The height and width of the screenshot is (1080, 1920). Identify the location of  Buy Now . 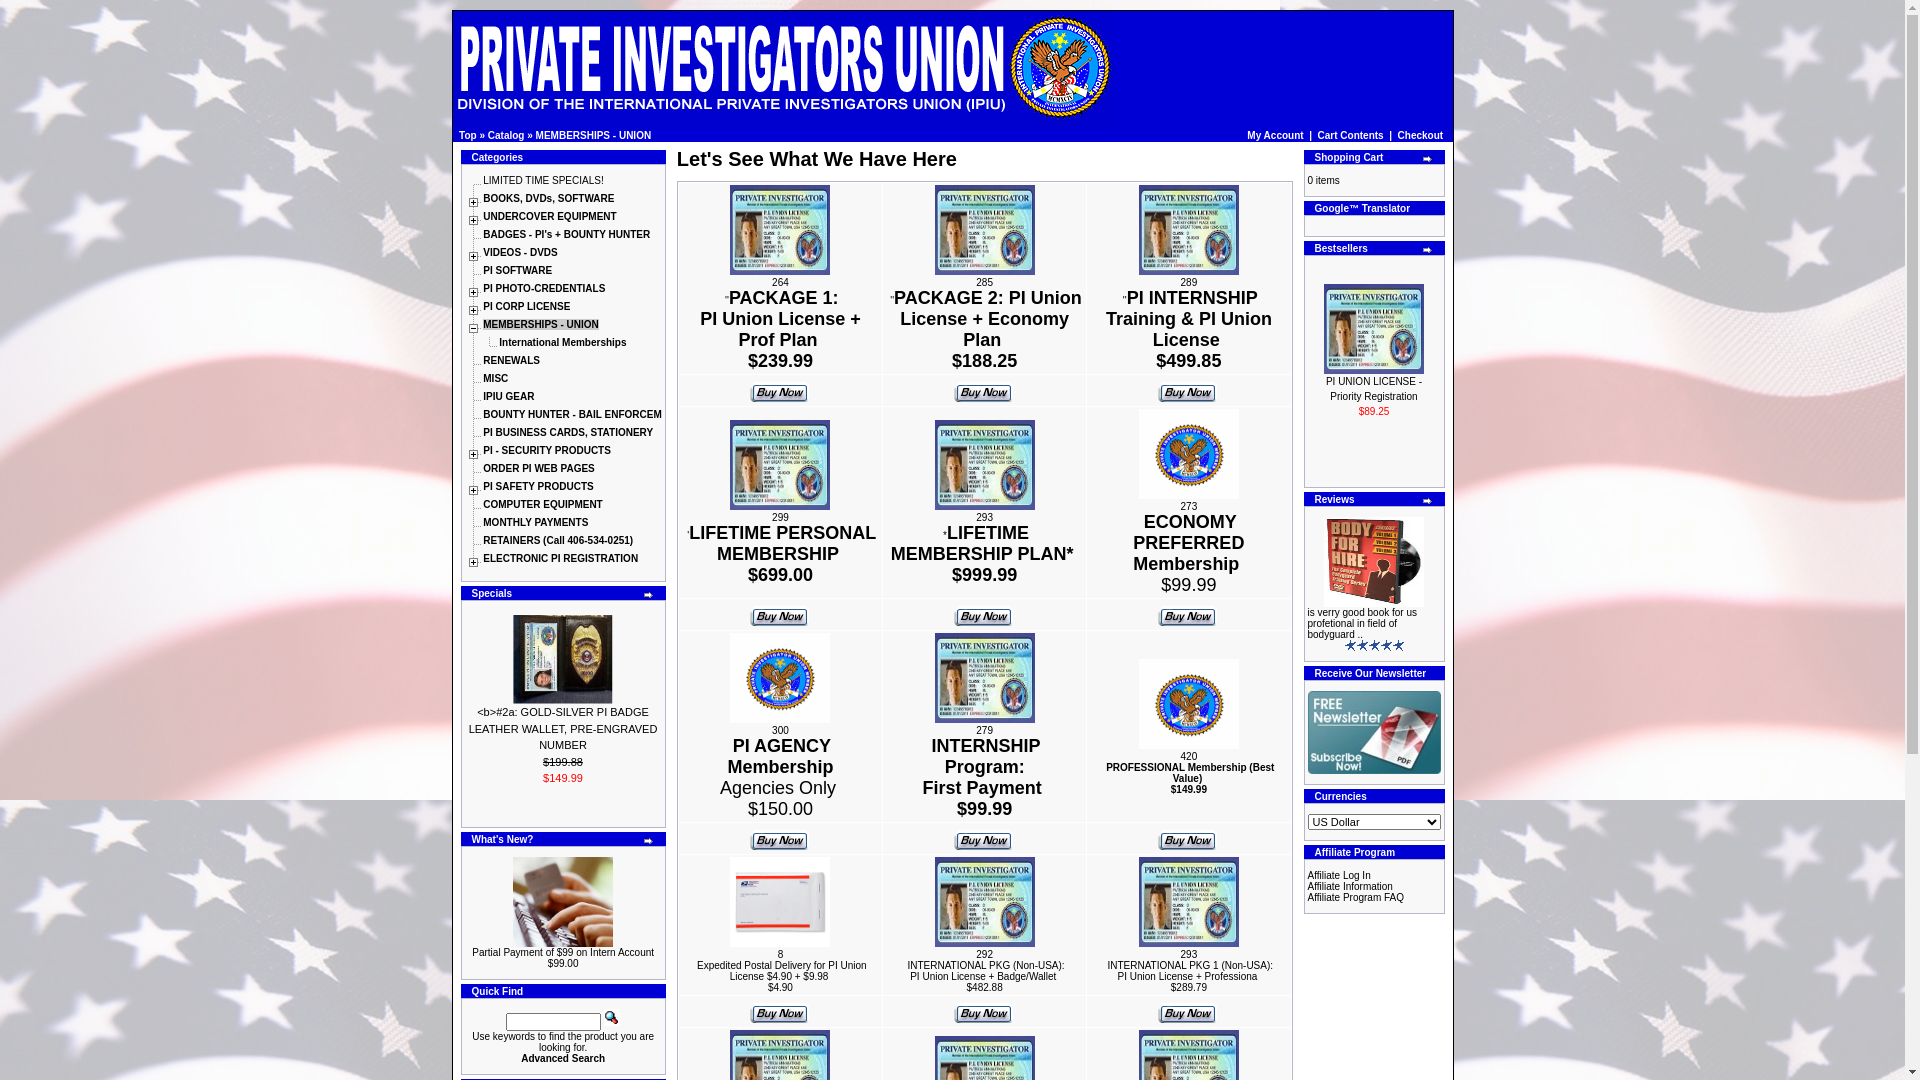
(779, 1010).